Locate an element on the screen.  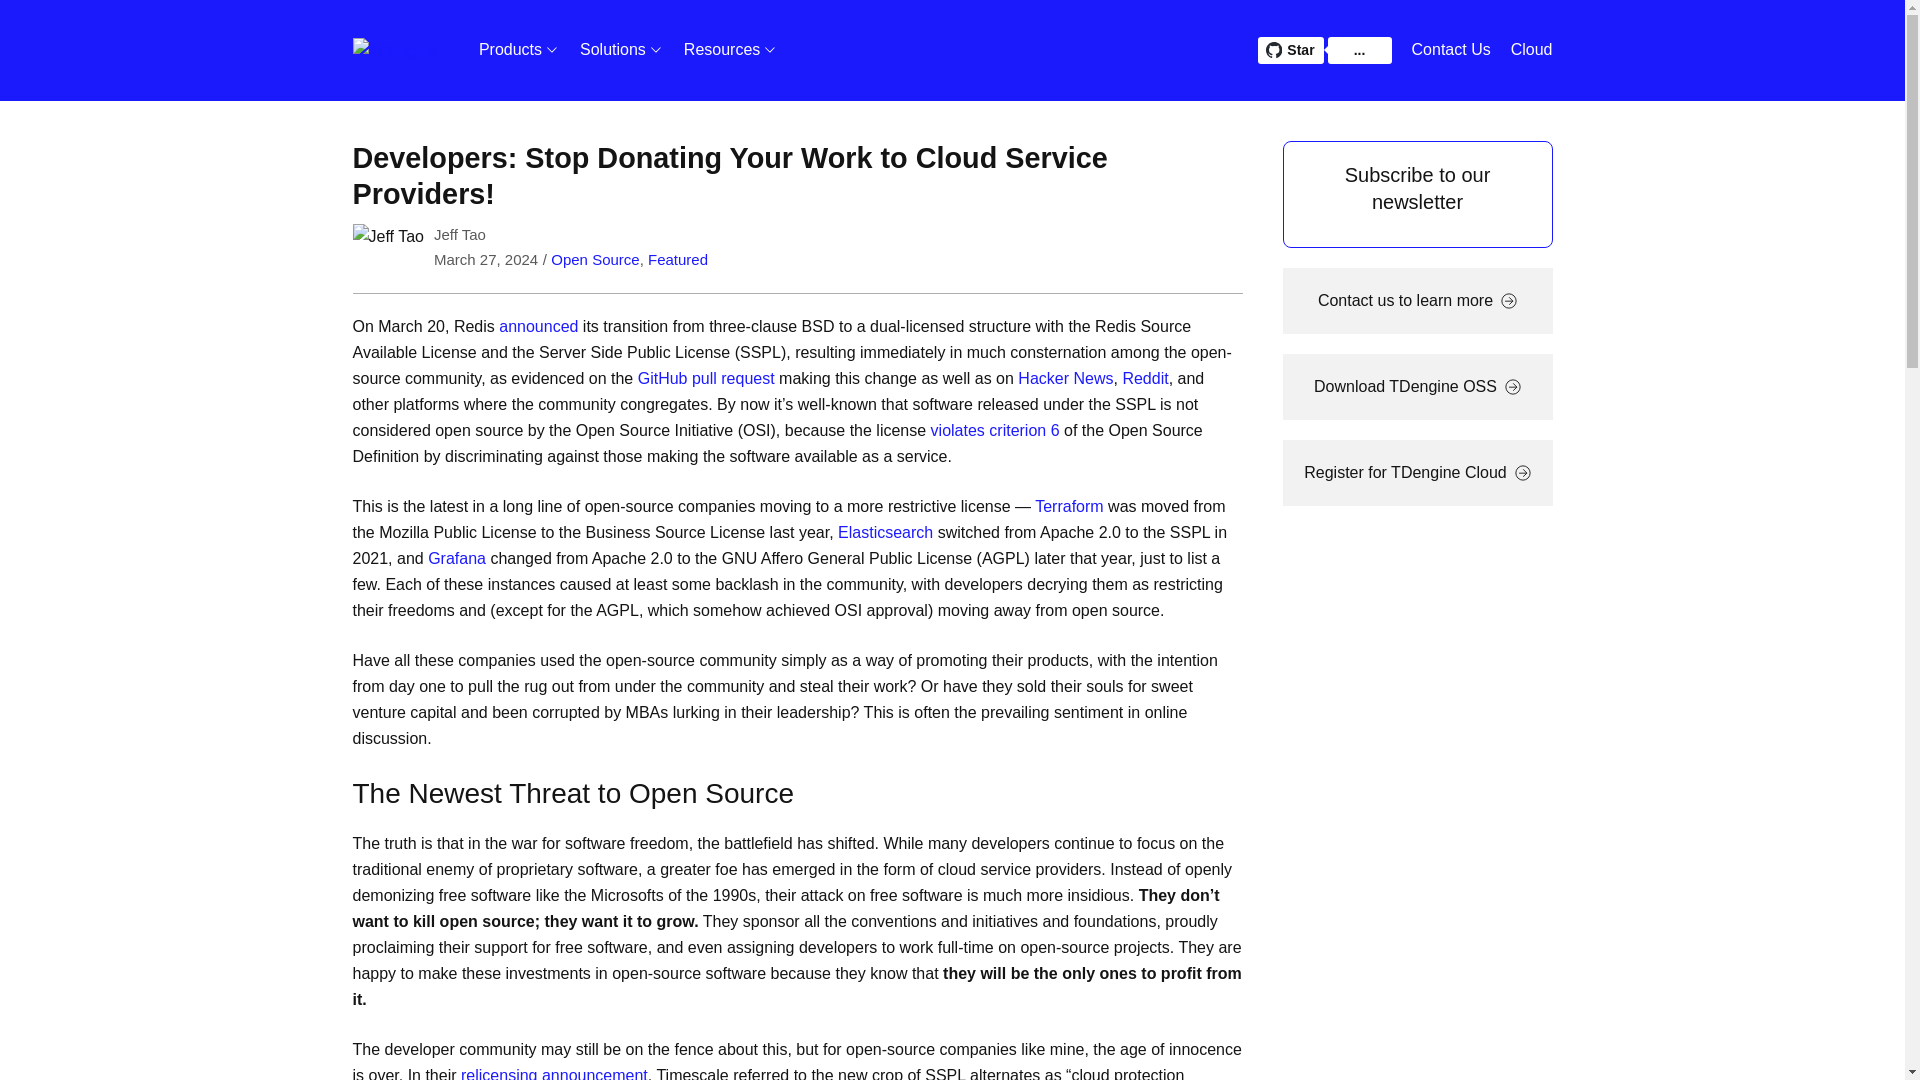
Resources is located at coordinates (730, 50).